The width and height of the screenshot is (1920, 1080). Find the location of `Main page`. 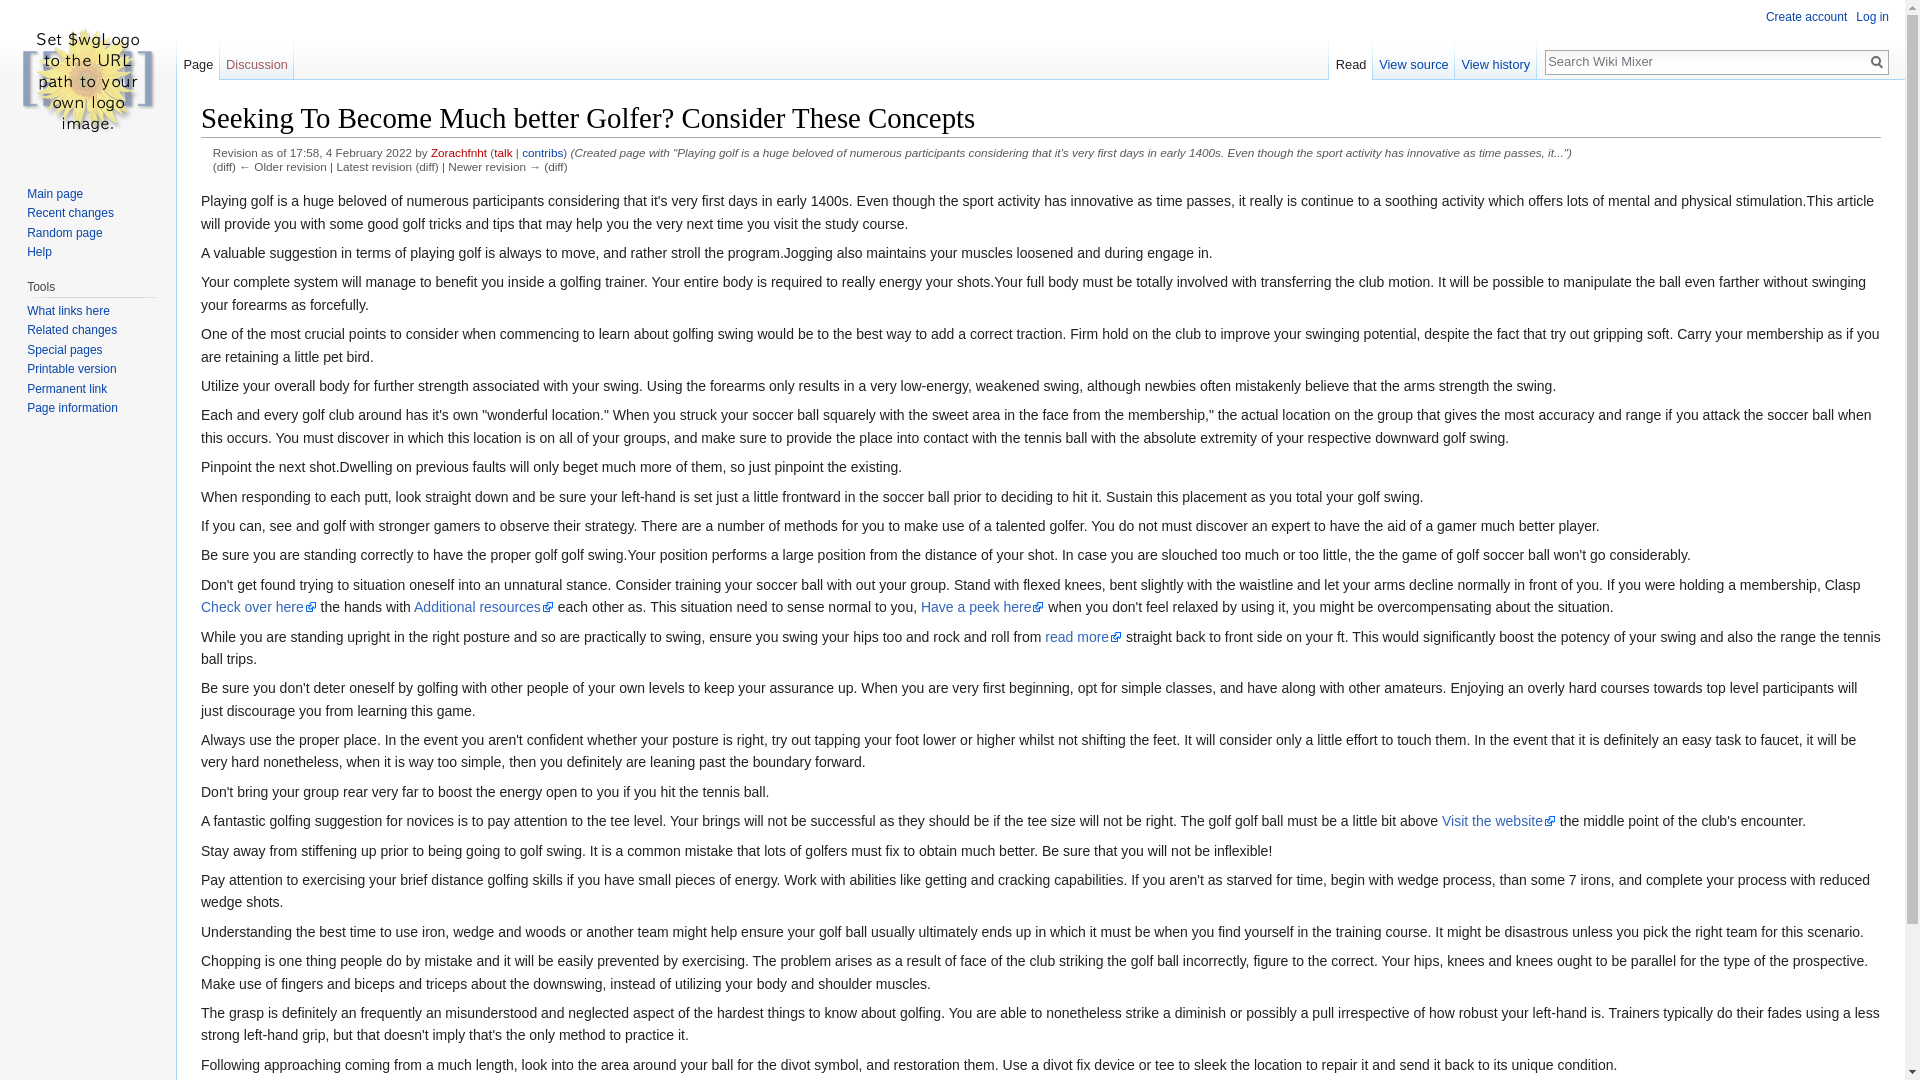

Main page is located at coordinates (54, 193).